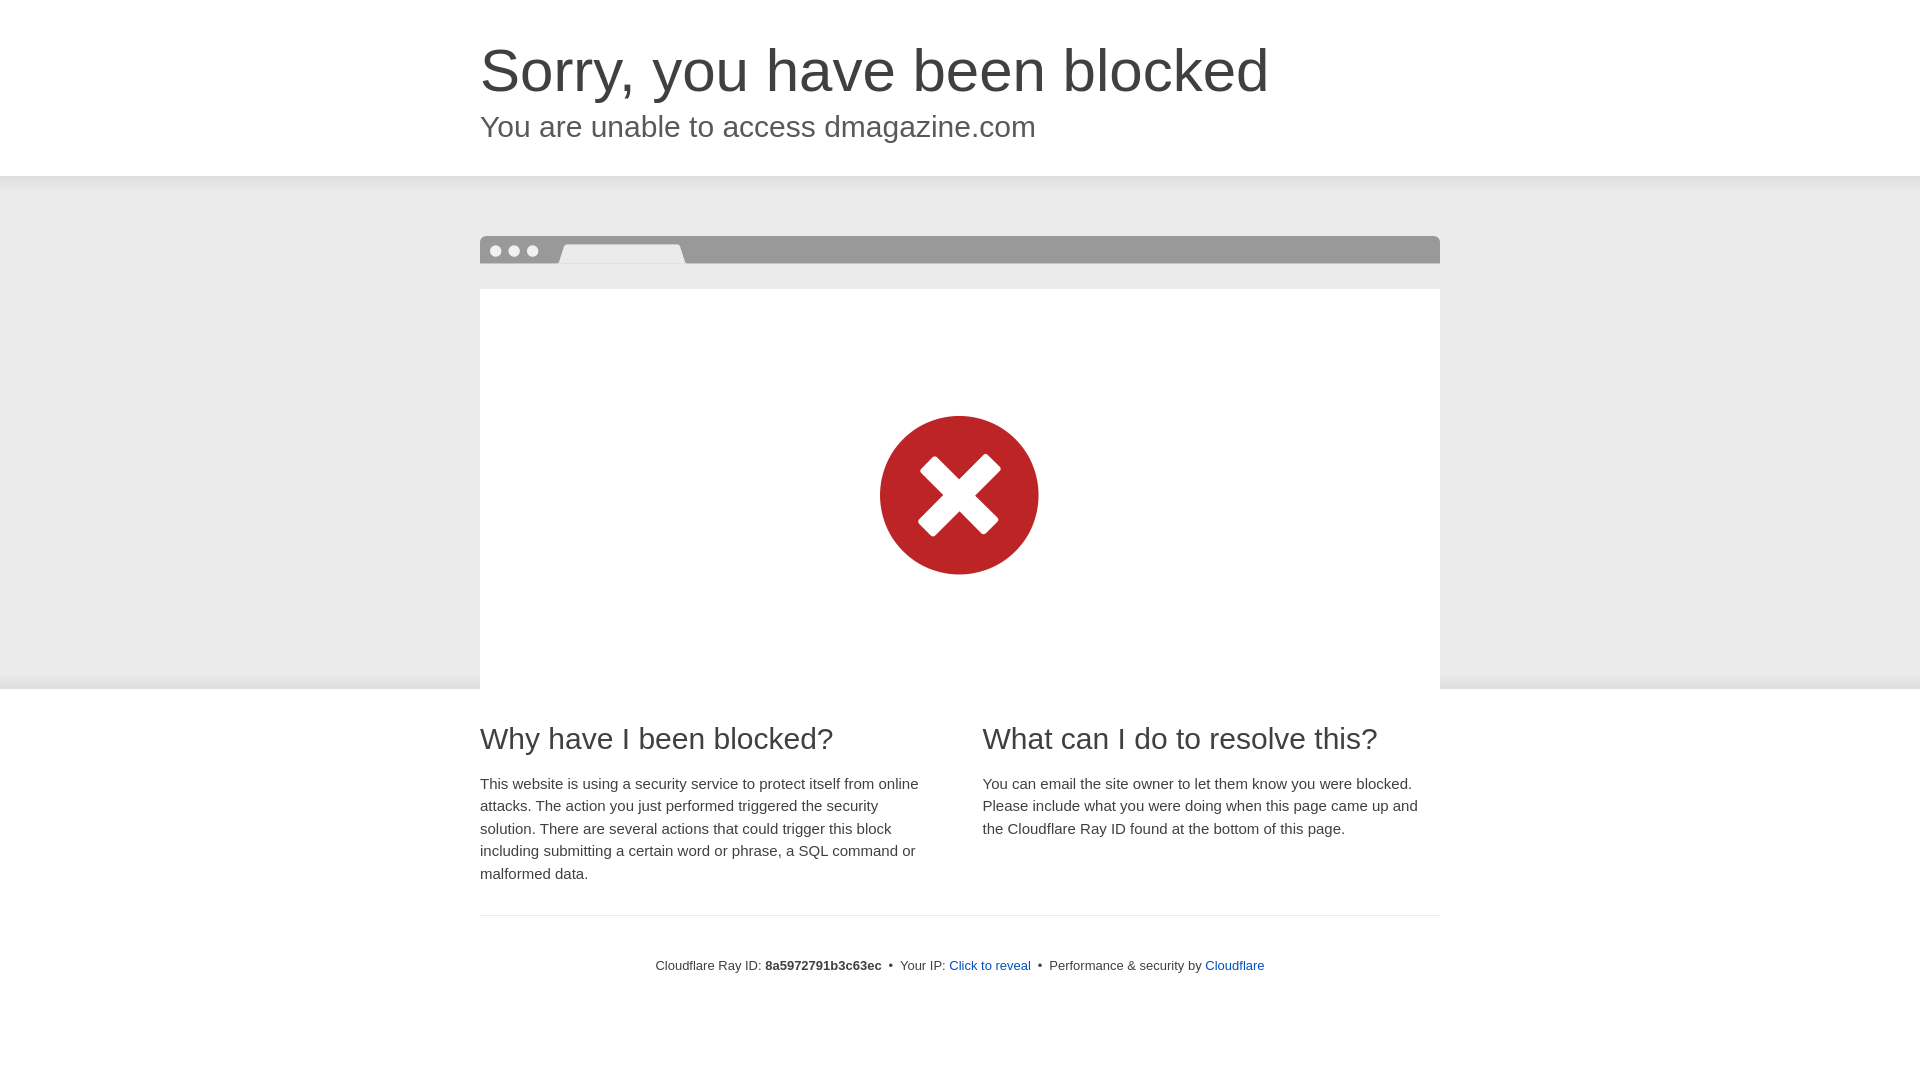 The image size is (1920, 1080). Describe the element at coordinates (1234, 965) in the screenshot. I see `Cloudflare` at that location.